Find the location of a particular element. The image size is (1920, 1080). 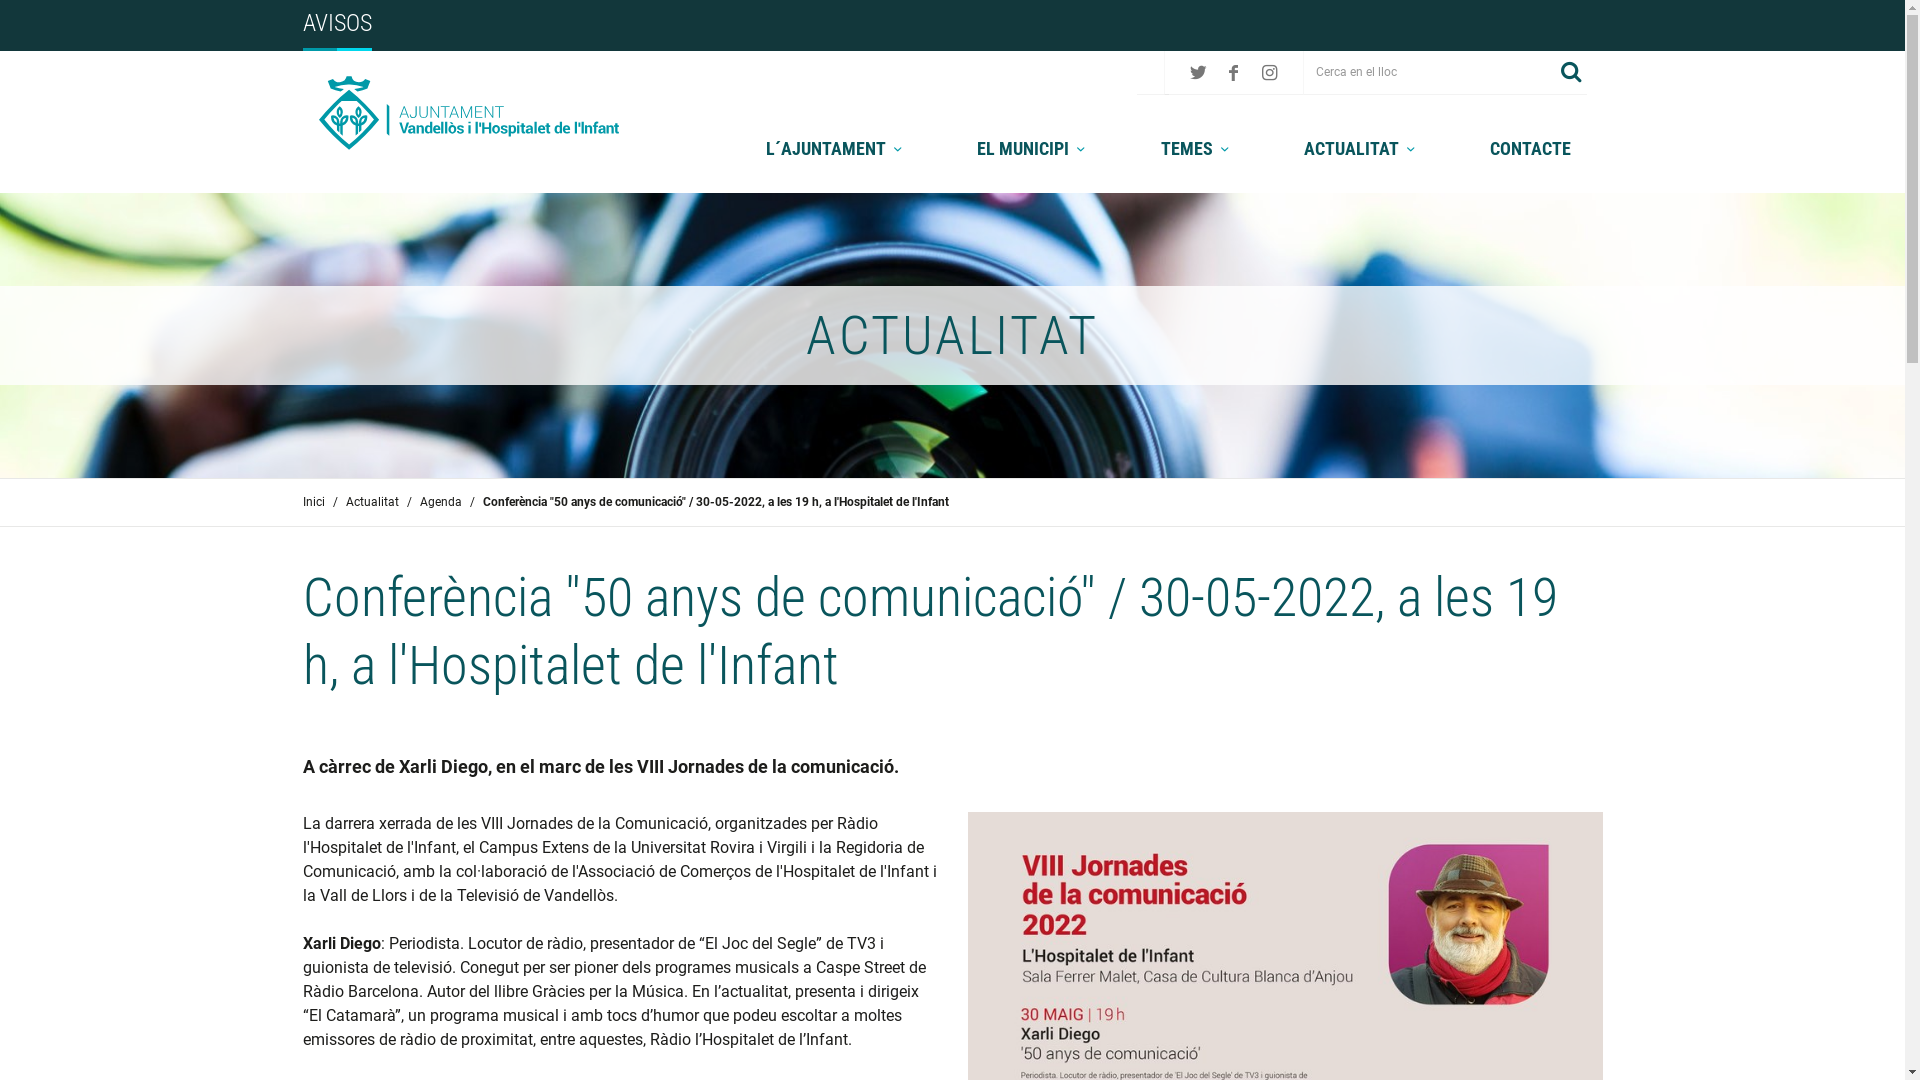

TEMES is located at coordinates (1198, 148).